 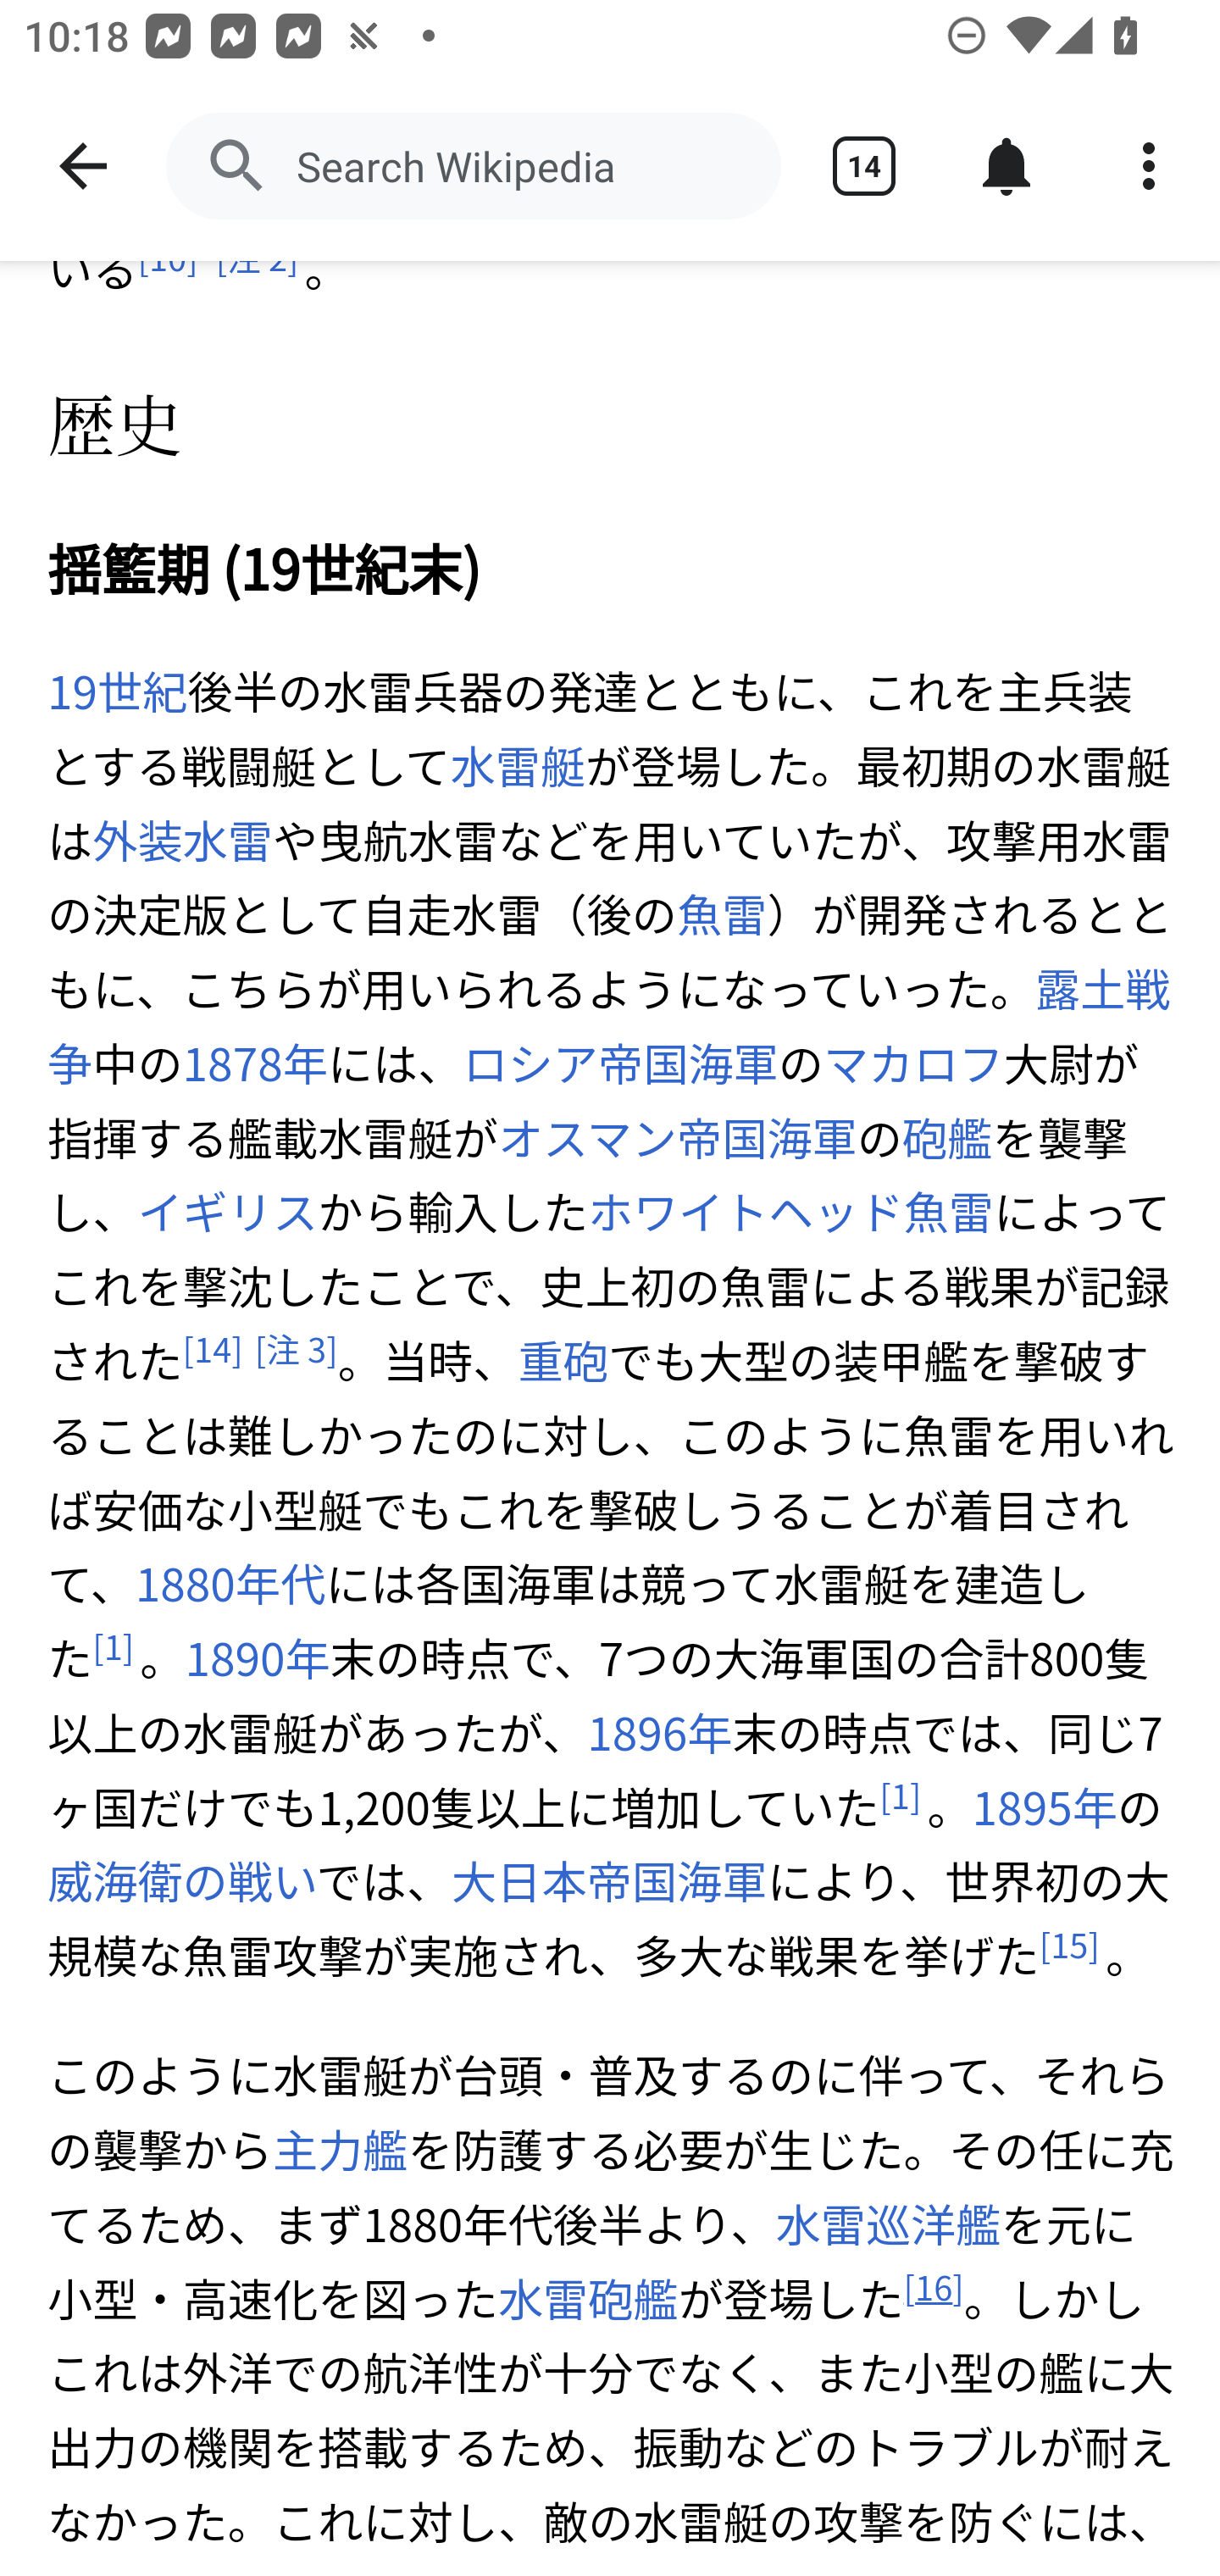 What do you see at coordinates (620, 1063) in the screenshot?
I see `ロシア帝国海軍` at bounding box center [620, 1063].